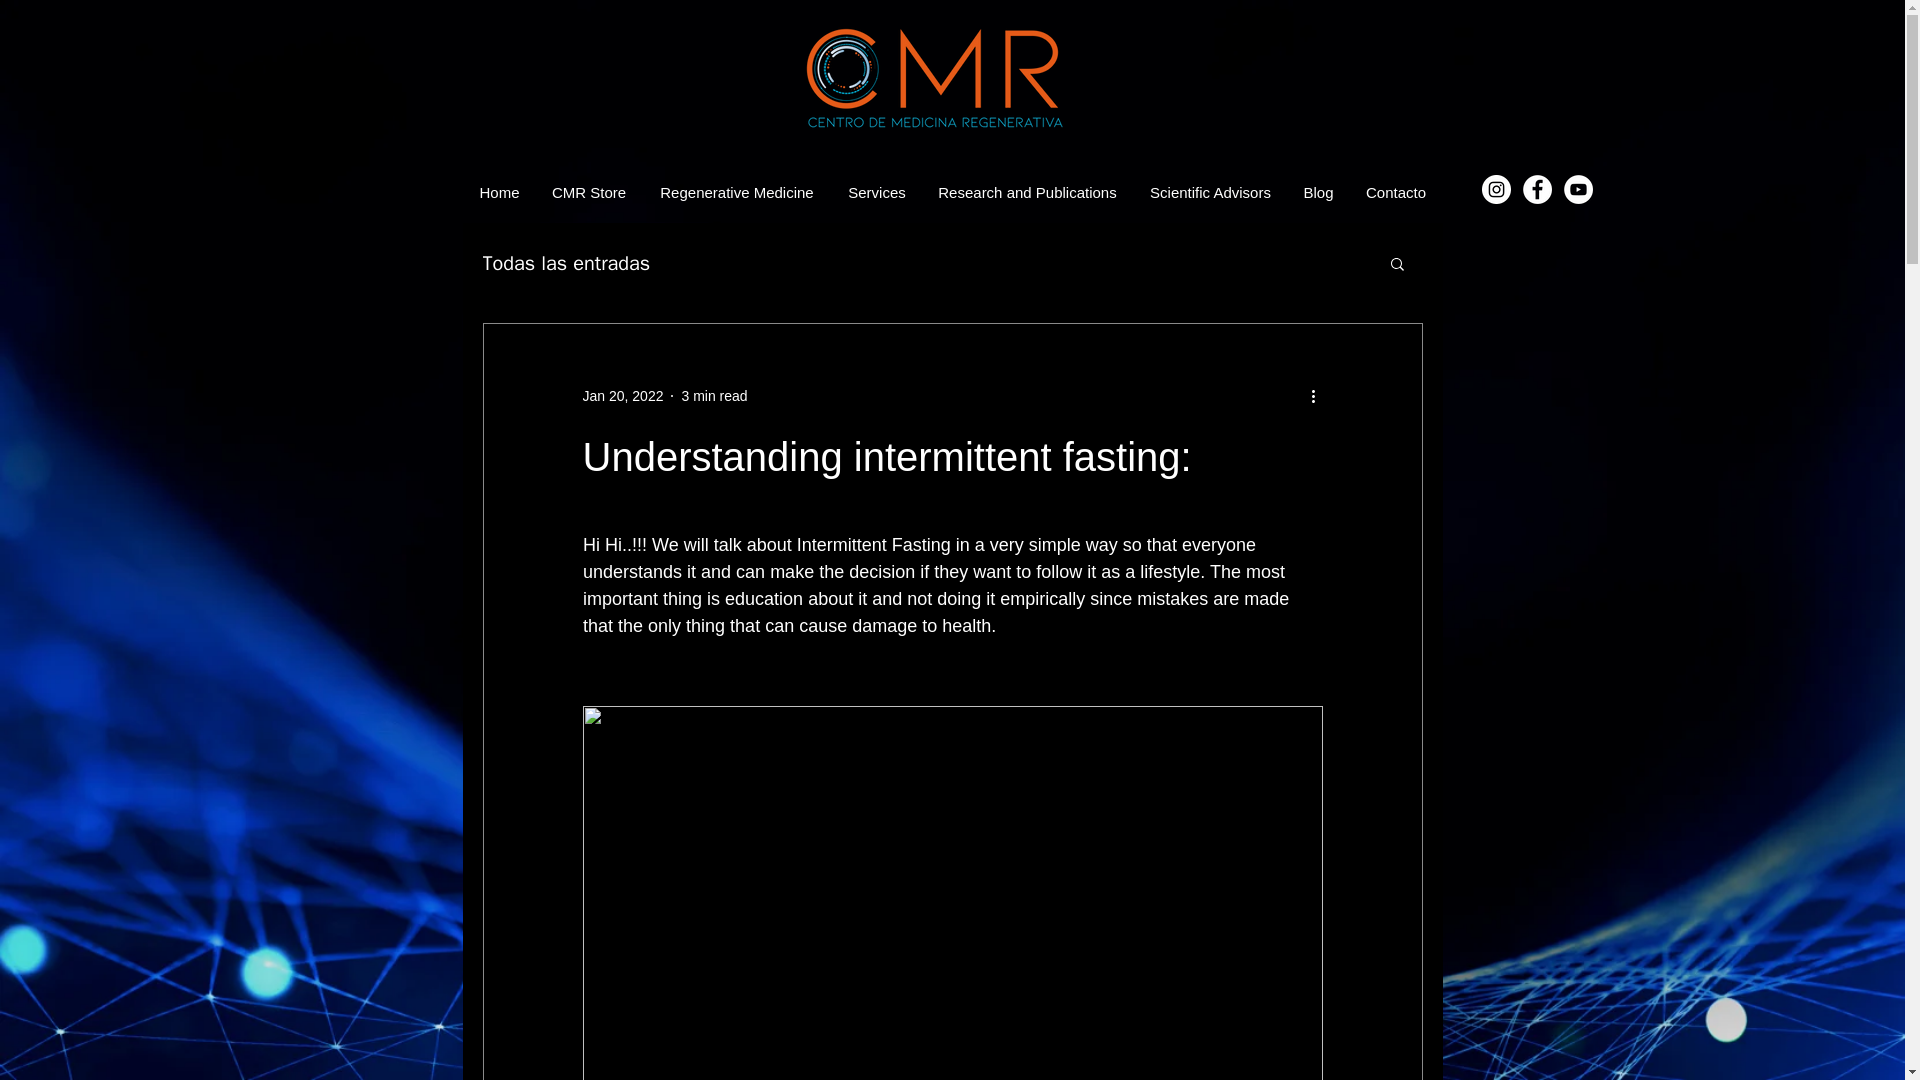 This screenshot has height=1080, width=1920. Describe the element at coordinates (1396, 192) in the screenshot. I see `Contacto` at that location.